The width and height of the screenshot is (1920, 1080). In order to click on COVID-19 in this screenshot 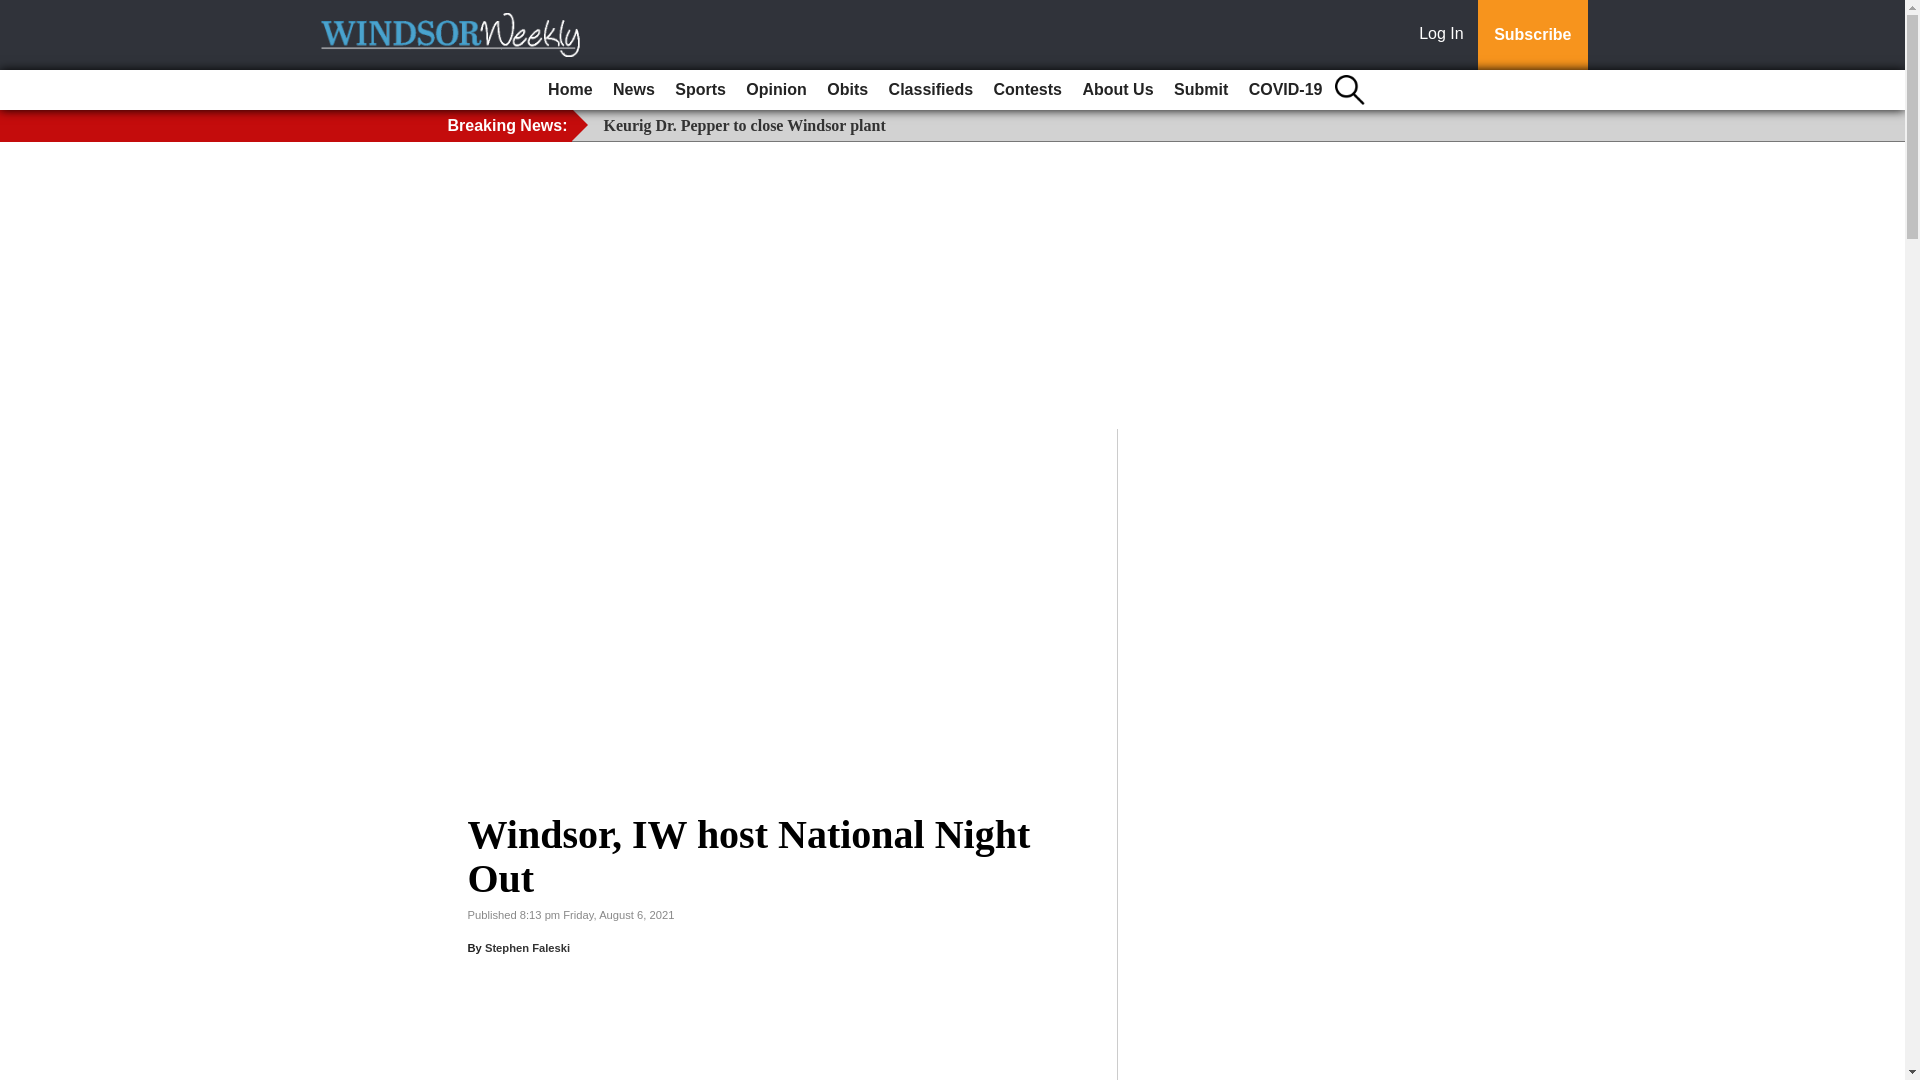, I will do `click(1285, 90)`.